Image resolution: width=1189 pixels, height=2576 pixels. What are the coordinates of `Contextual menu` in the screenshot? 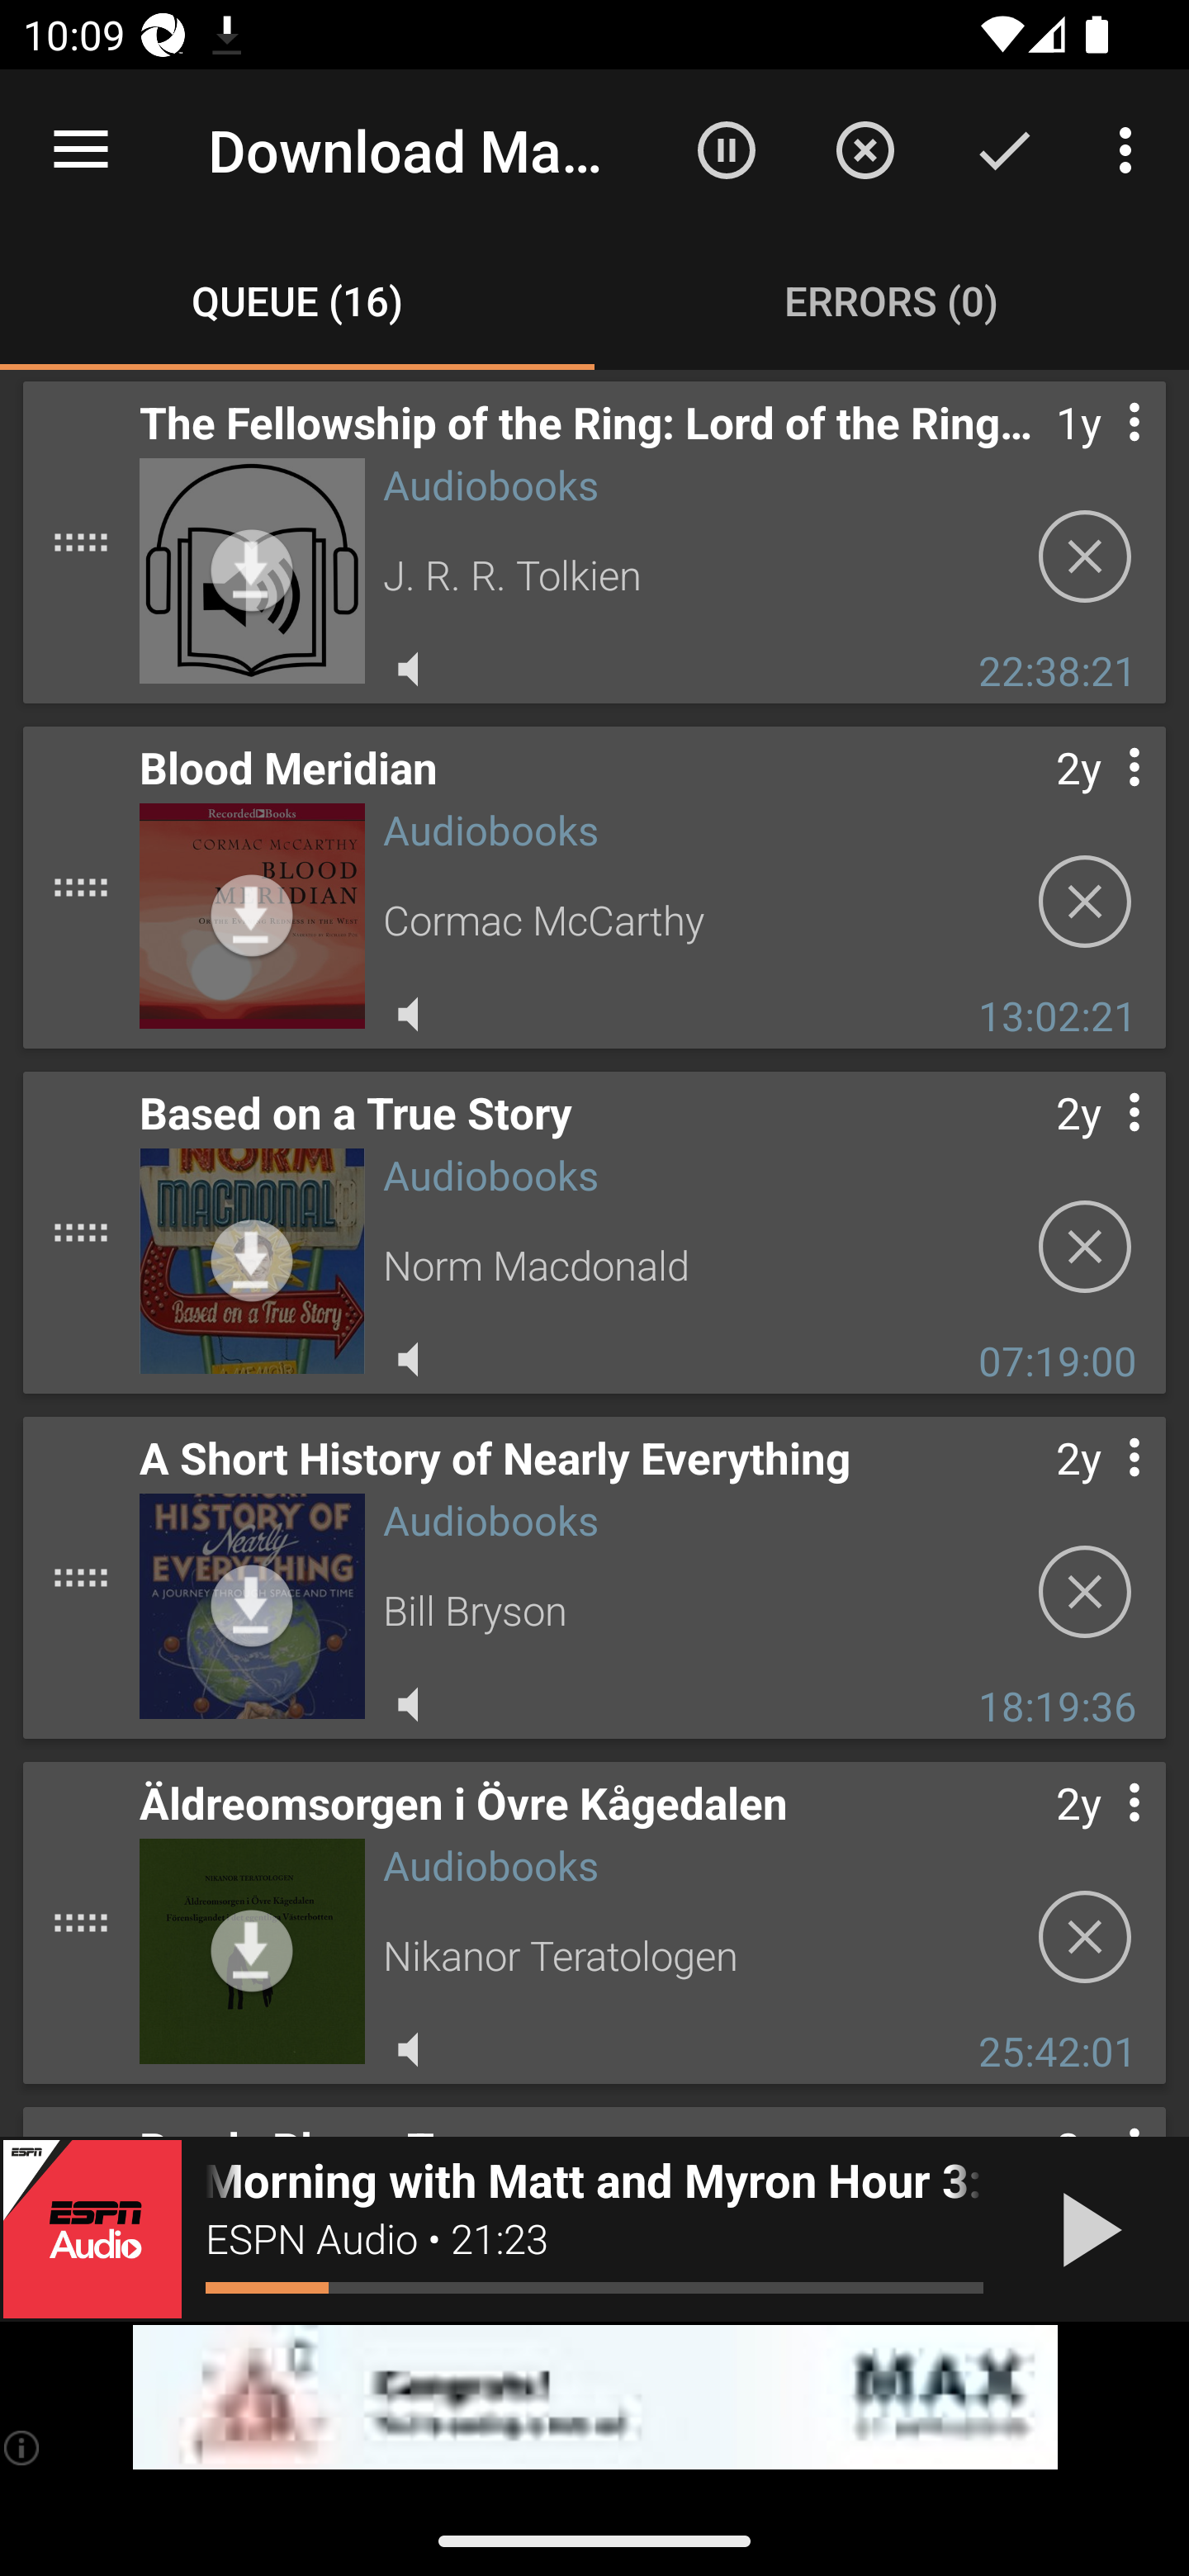 It's located at (1098, 1144).